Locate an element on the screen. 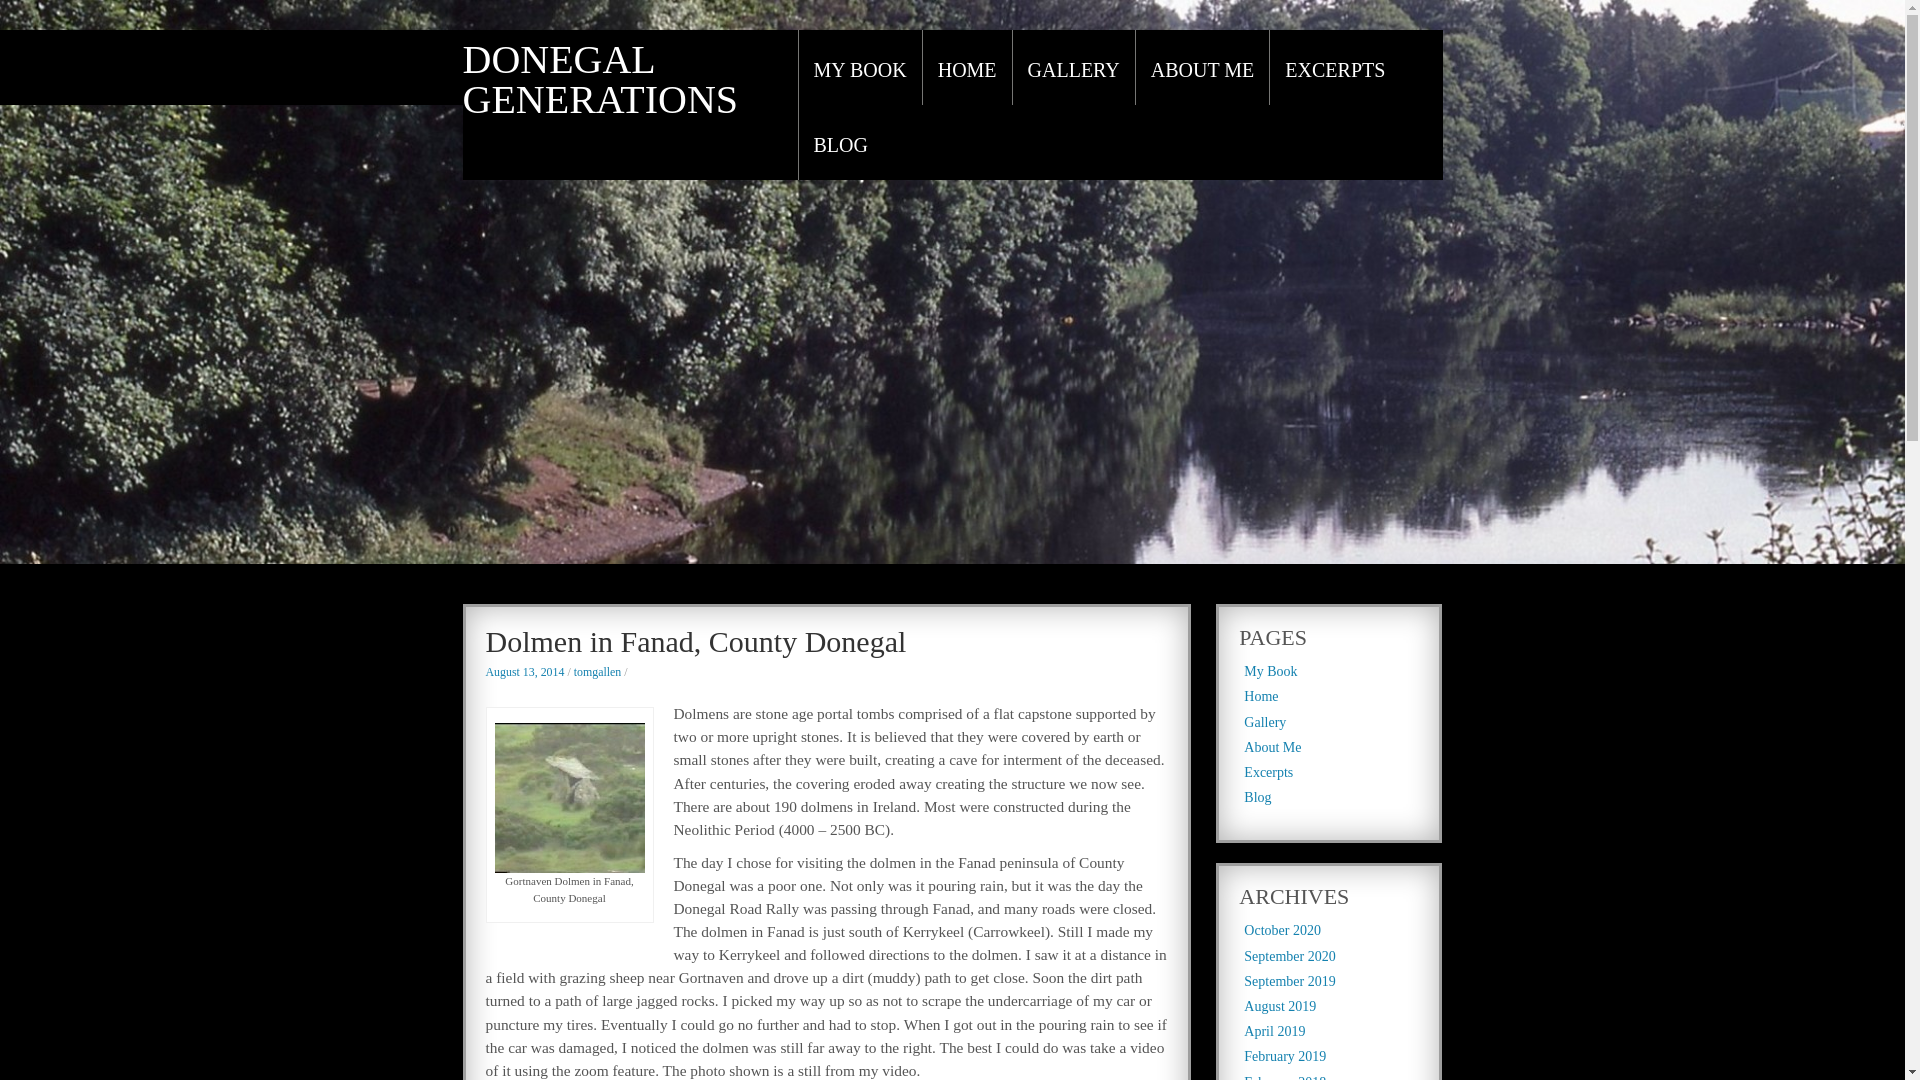 This screenshot has height=1080, width=1920. September 2019 is located at coordinates (1289, 982).